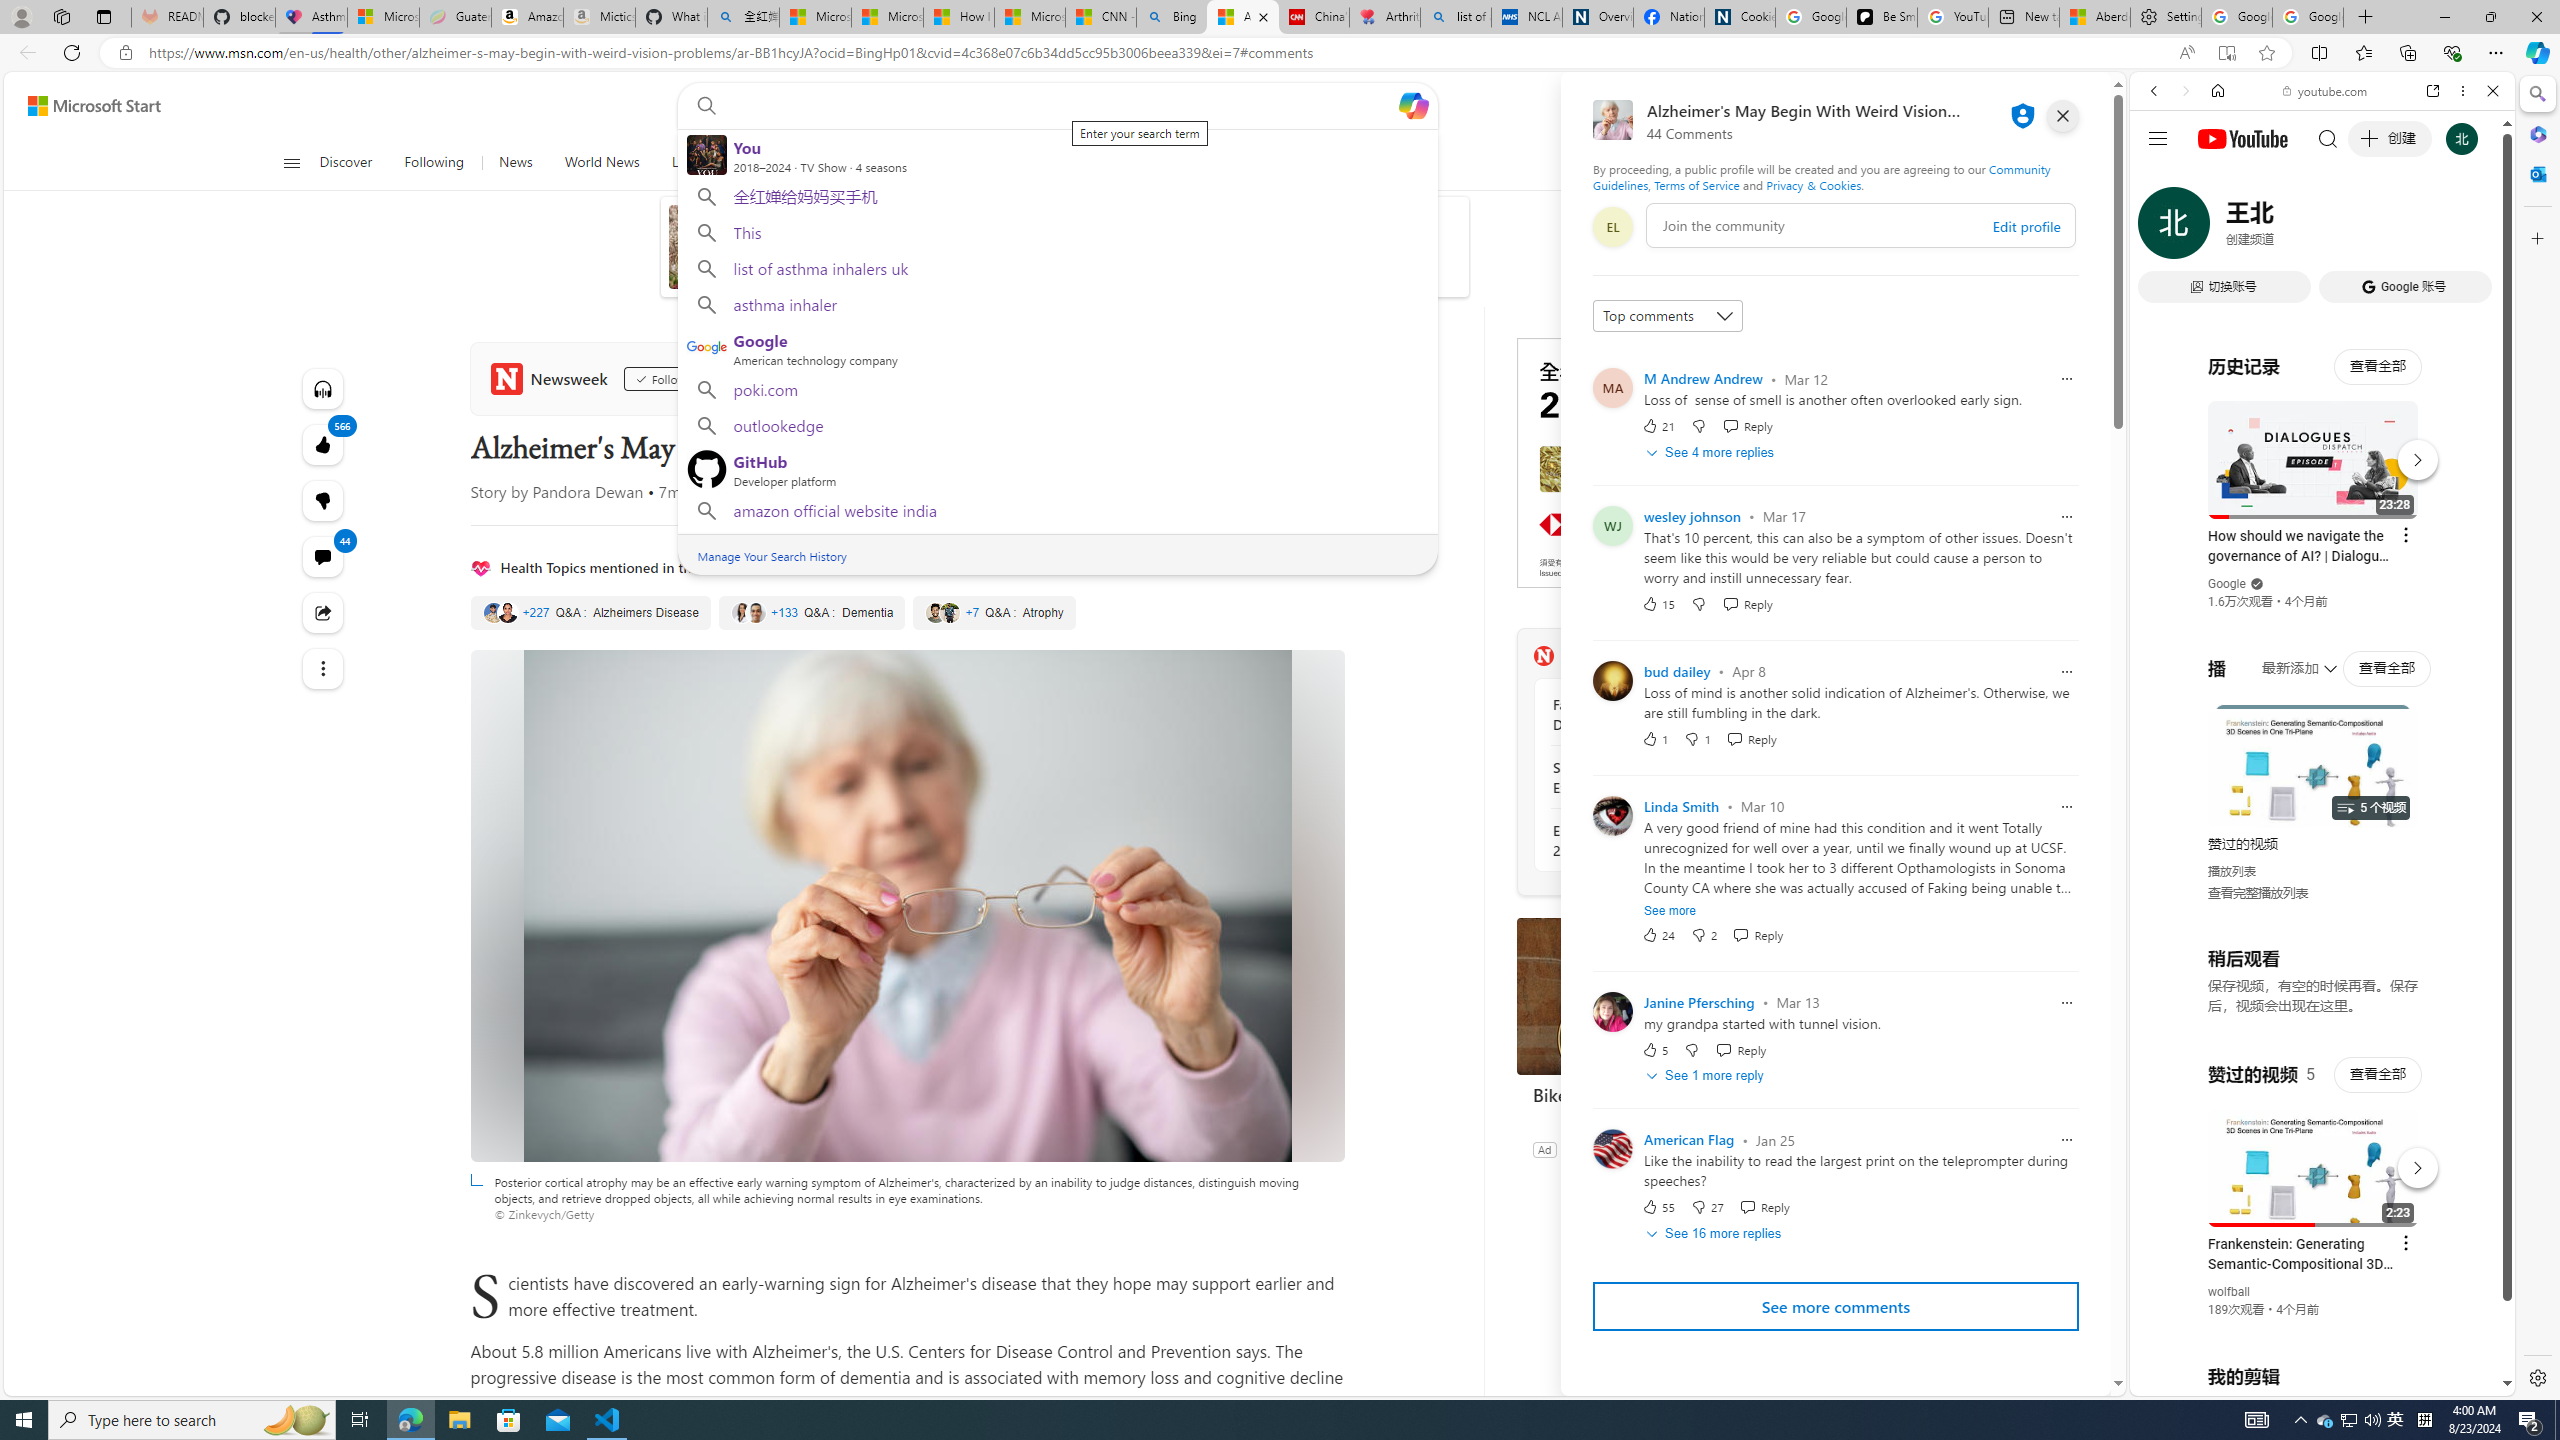 The image size is (2560, 1440). What do you see at coordinates (591, 613) in the screenshot?
I see `Alzheimers Disease` at bounding box center [591, 613].